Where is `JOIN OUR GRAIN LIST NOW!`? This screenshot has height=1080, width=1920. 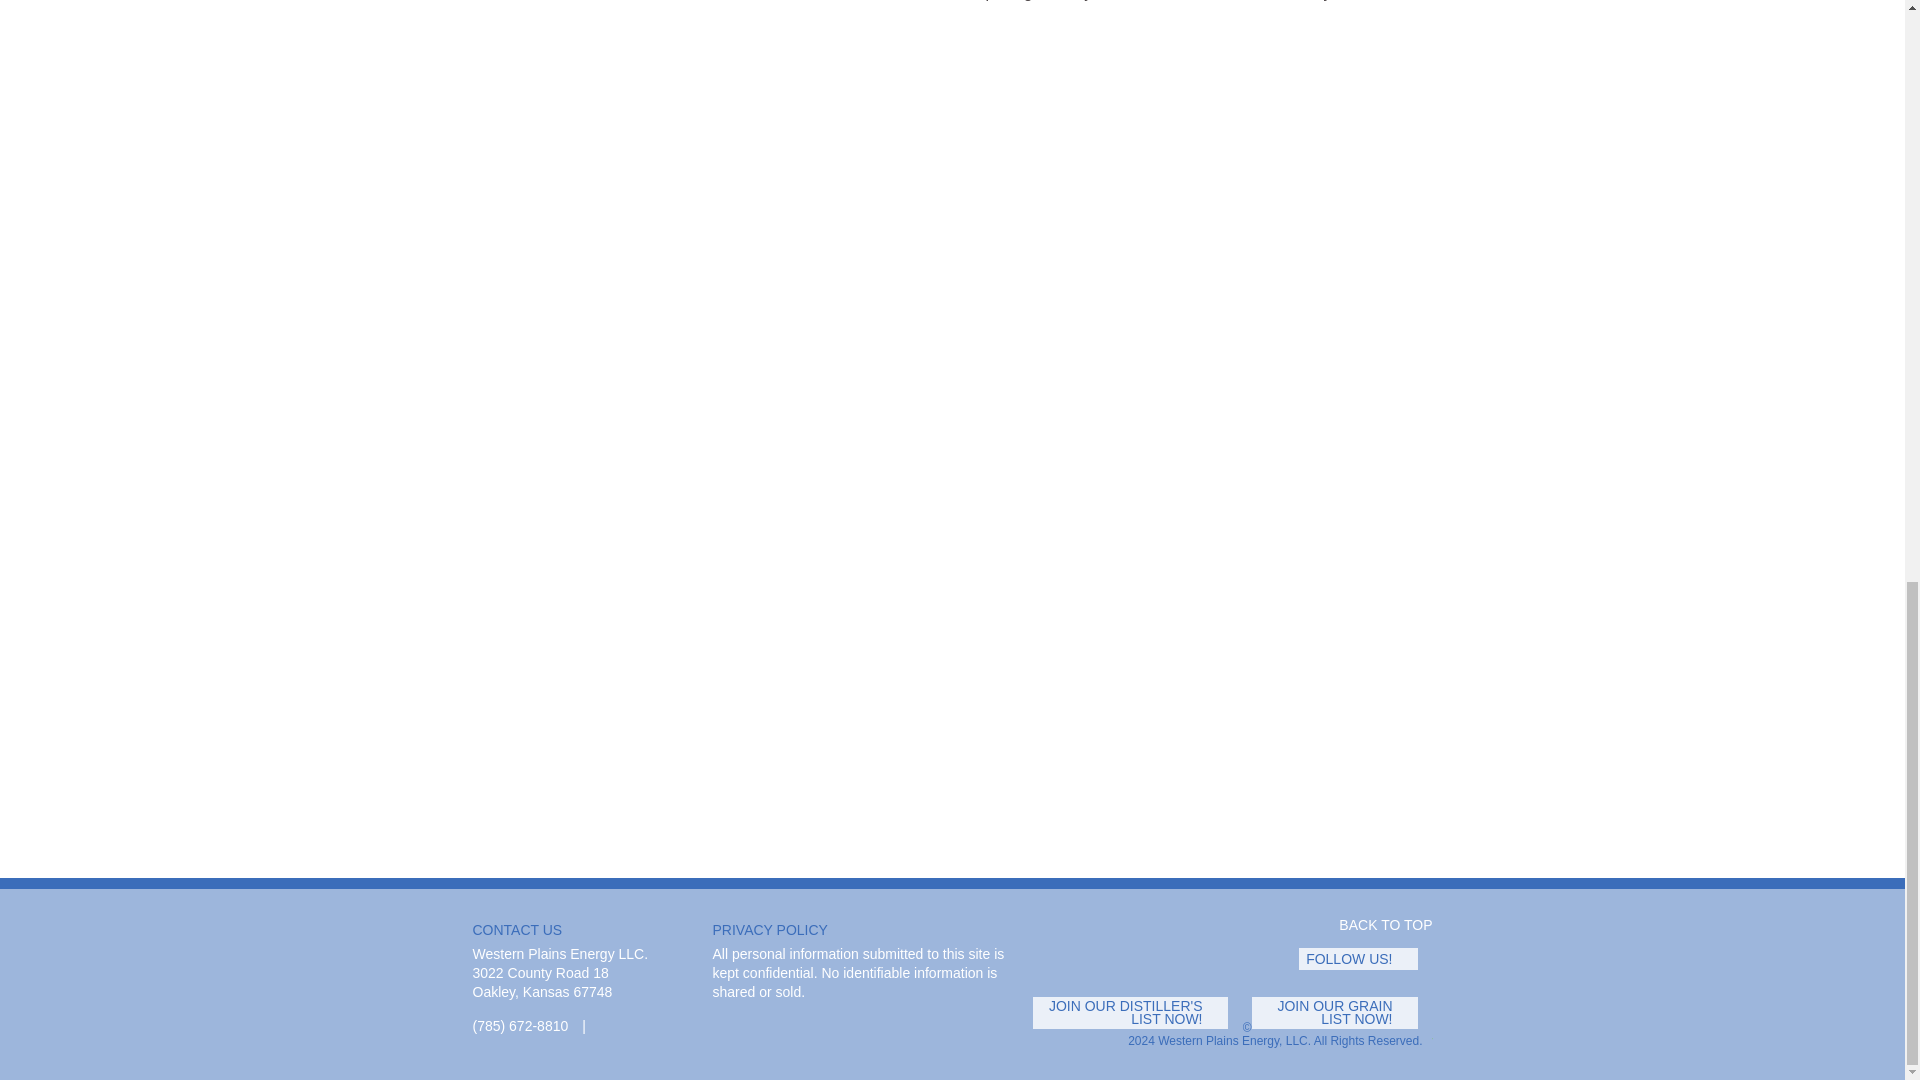
JOIN OUR GRAIN LIST NOW! is located at coordinates (1342, 1012).